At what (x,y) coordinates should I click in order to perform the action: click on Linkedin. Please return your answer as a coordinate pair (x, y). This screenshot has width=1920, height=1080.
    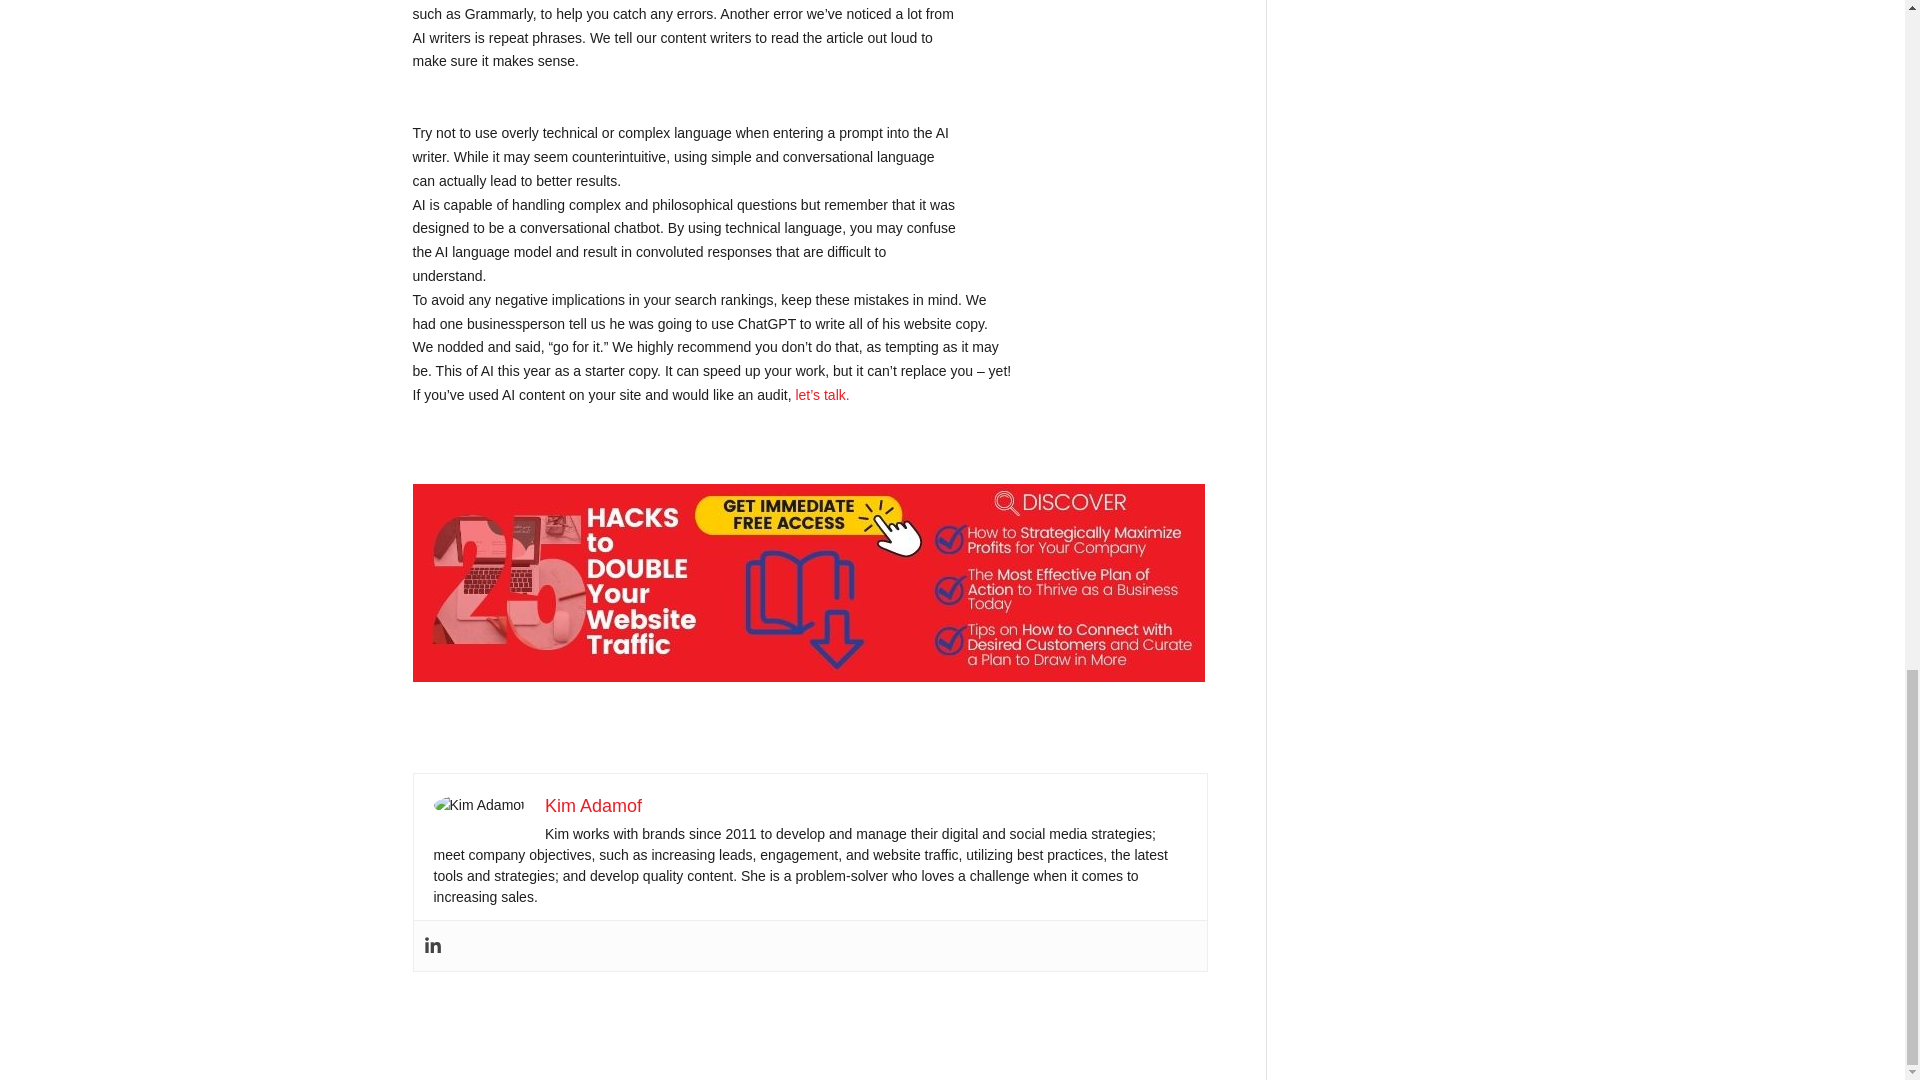
    Looking at the image, I should click on (432, 946).